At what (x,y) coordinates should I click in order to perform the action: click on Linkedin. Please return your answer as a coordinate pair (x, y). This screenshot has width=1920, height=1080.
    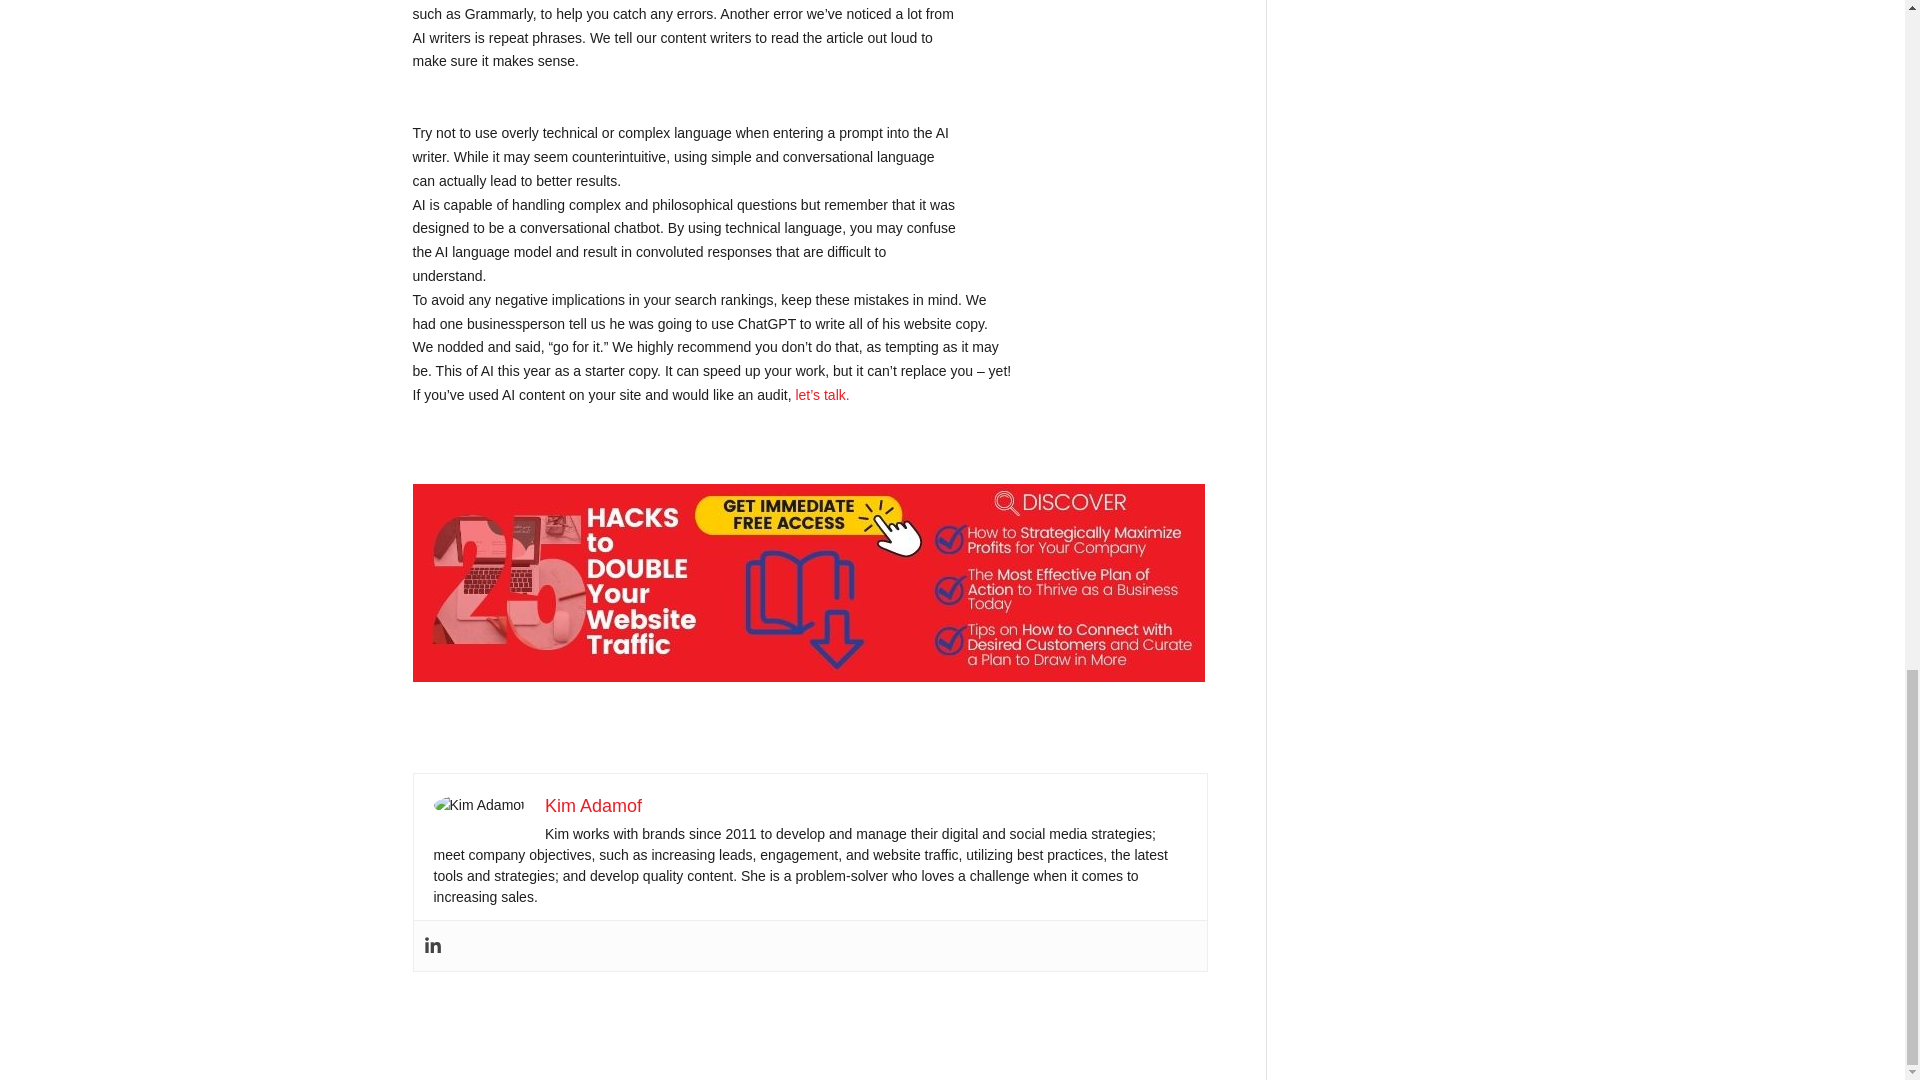
    Looking at the image, I should click on (432, 946).